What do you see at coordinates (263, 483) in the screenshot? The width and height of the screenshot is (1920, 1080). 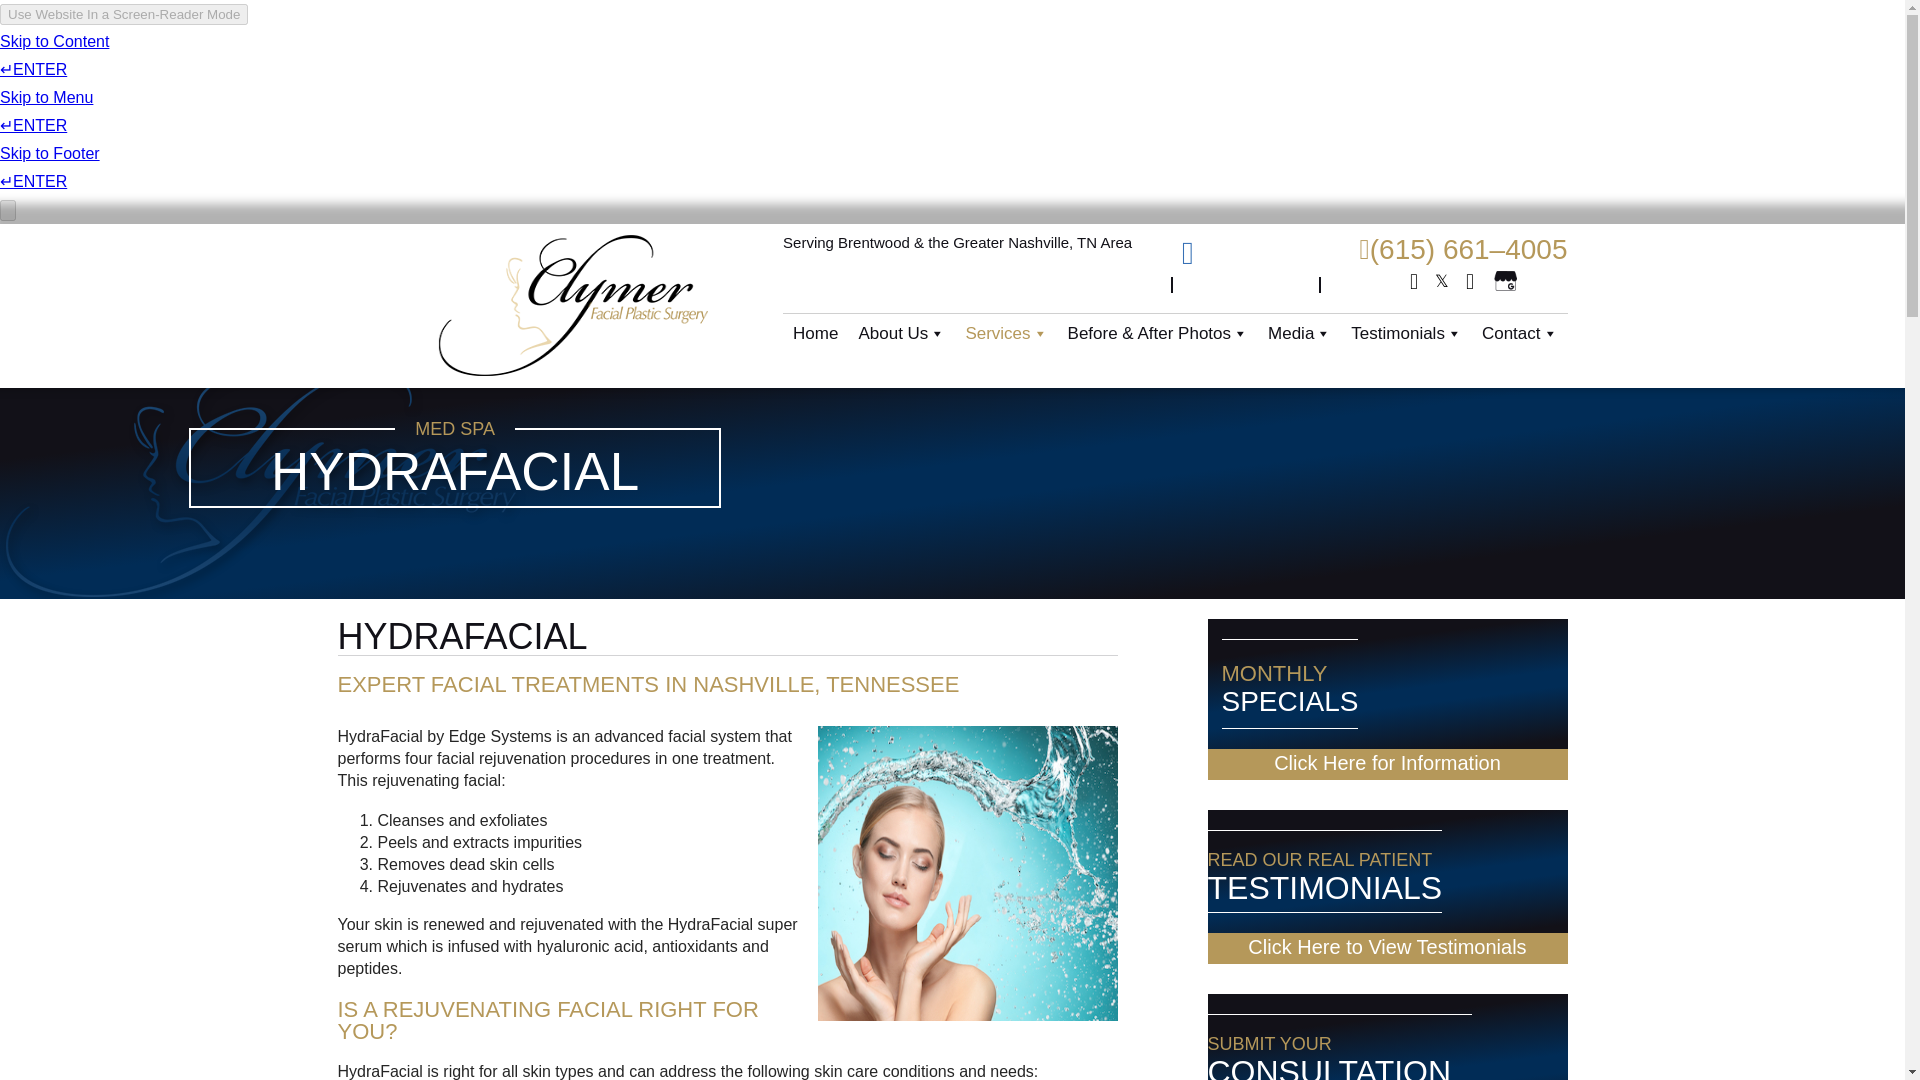 I see `Dr. Clymer` at bounding box center [263, 483].